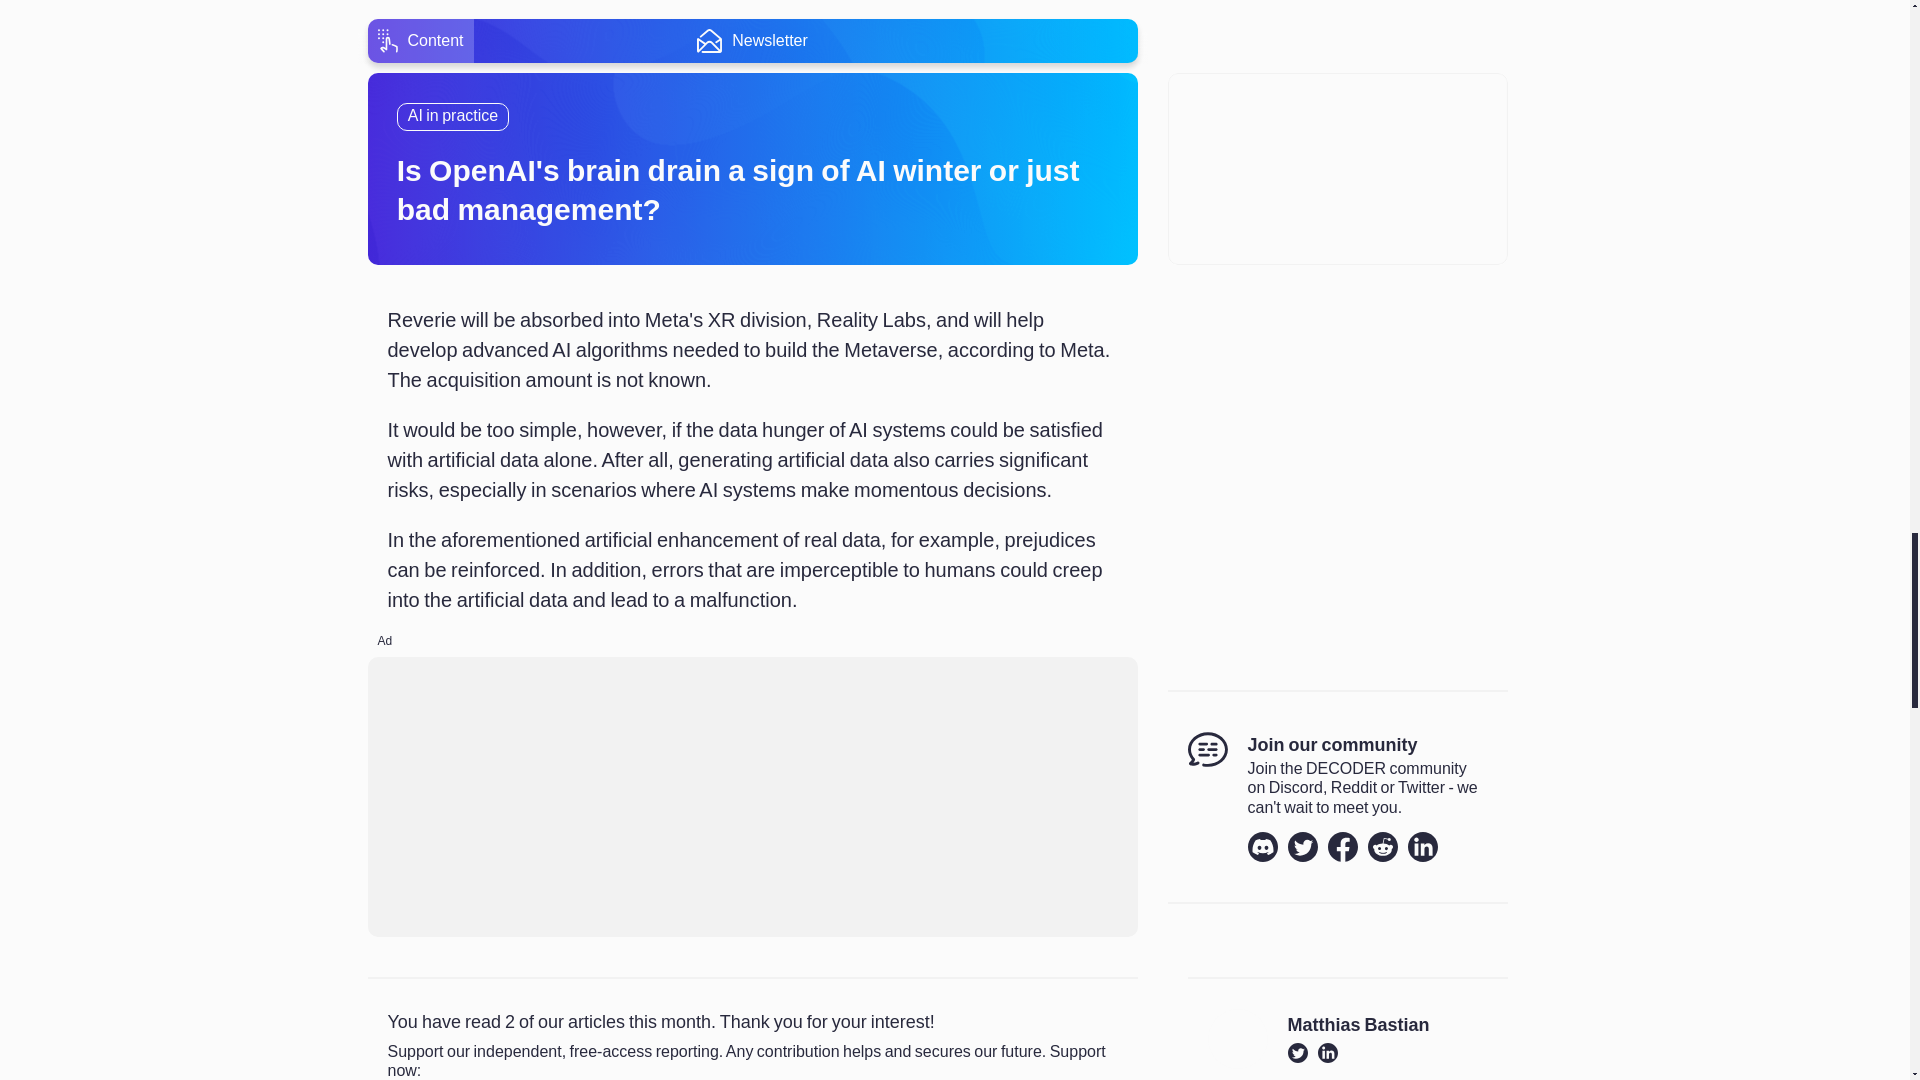 This screenshot has width=1920, height=1080. What do you see at coordinates (452, 116) in the screenshot?
I see `AI in practice` at bounding box center [452, 116].